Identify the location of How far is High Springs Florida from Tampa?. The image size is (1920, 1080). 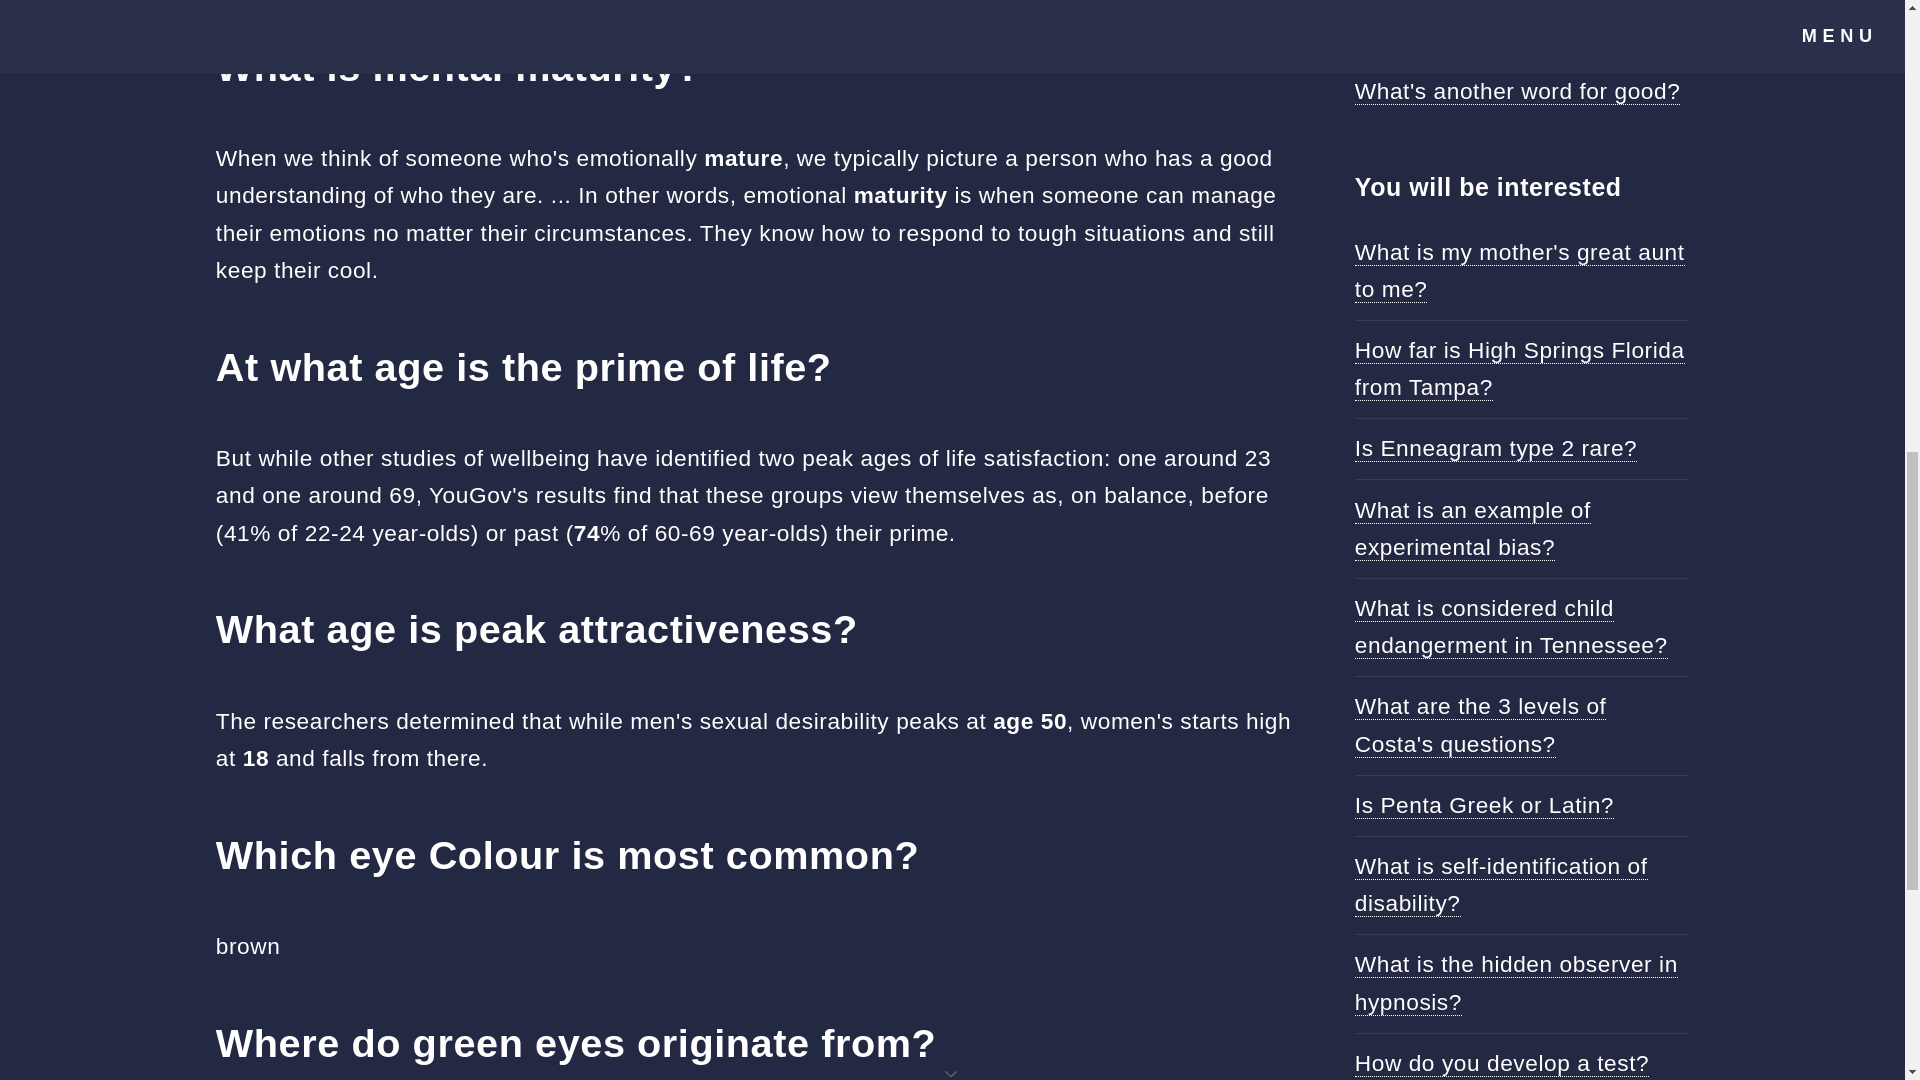
(1520, 368).